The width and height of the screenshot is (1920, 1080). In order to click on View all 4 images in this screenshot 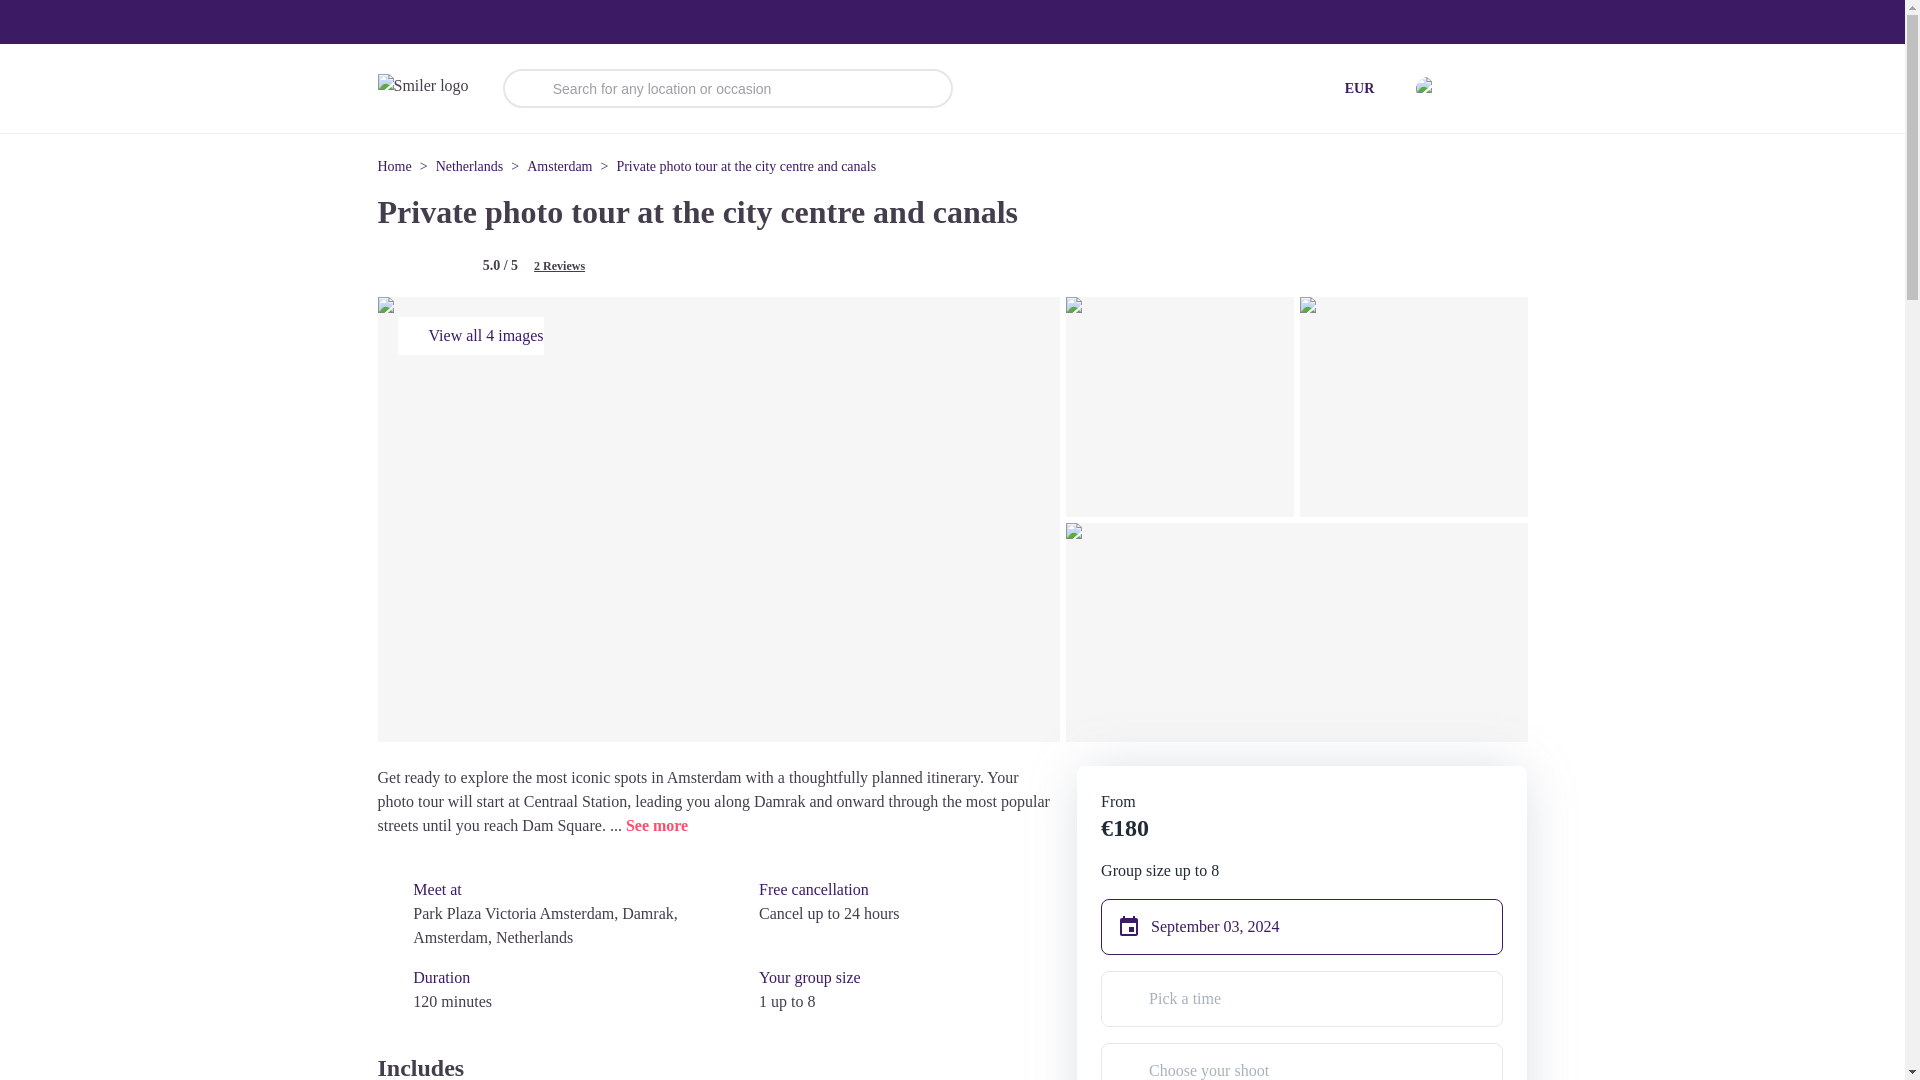, I will do `click(470, 336)`.